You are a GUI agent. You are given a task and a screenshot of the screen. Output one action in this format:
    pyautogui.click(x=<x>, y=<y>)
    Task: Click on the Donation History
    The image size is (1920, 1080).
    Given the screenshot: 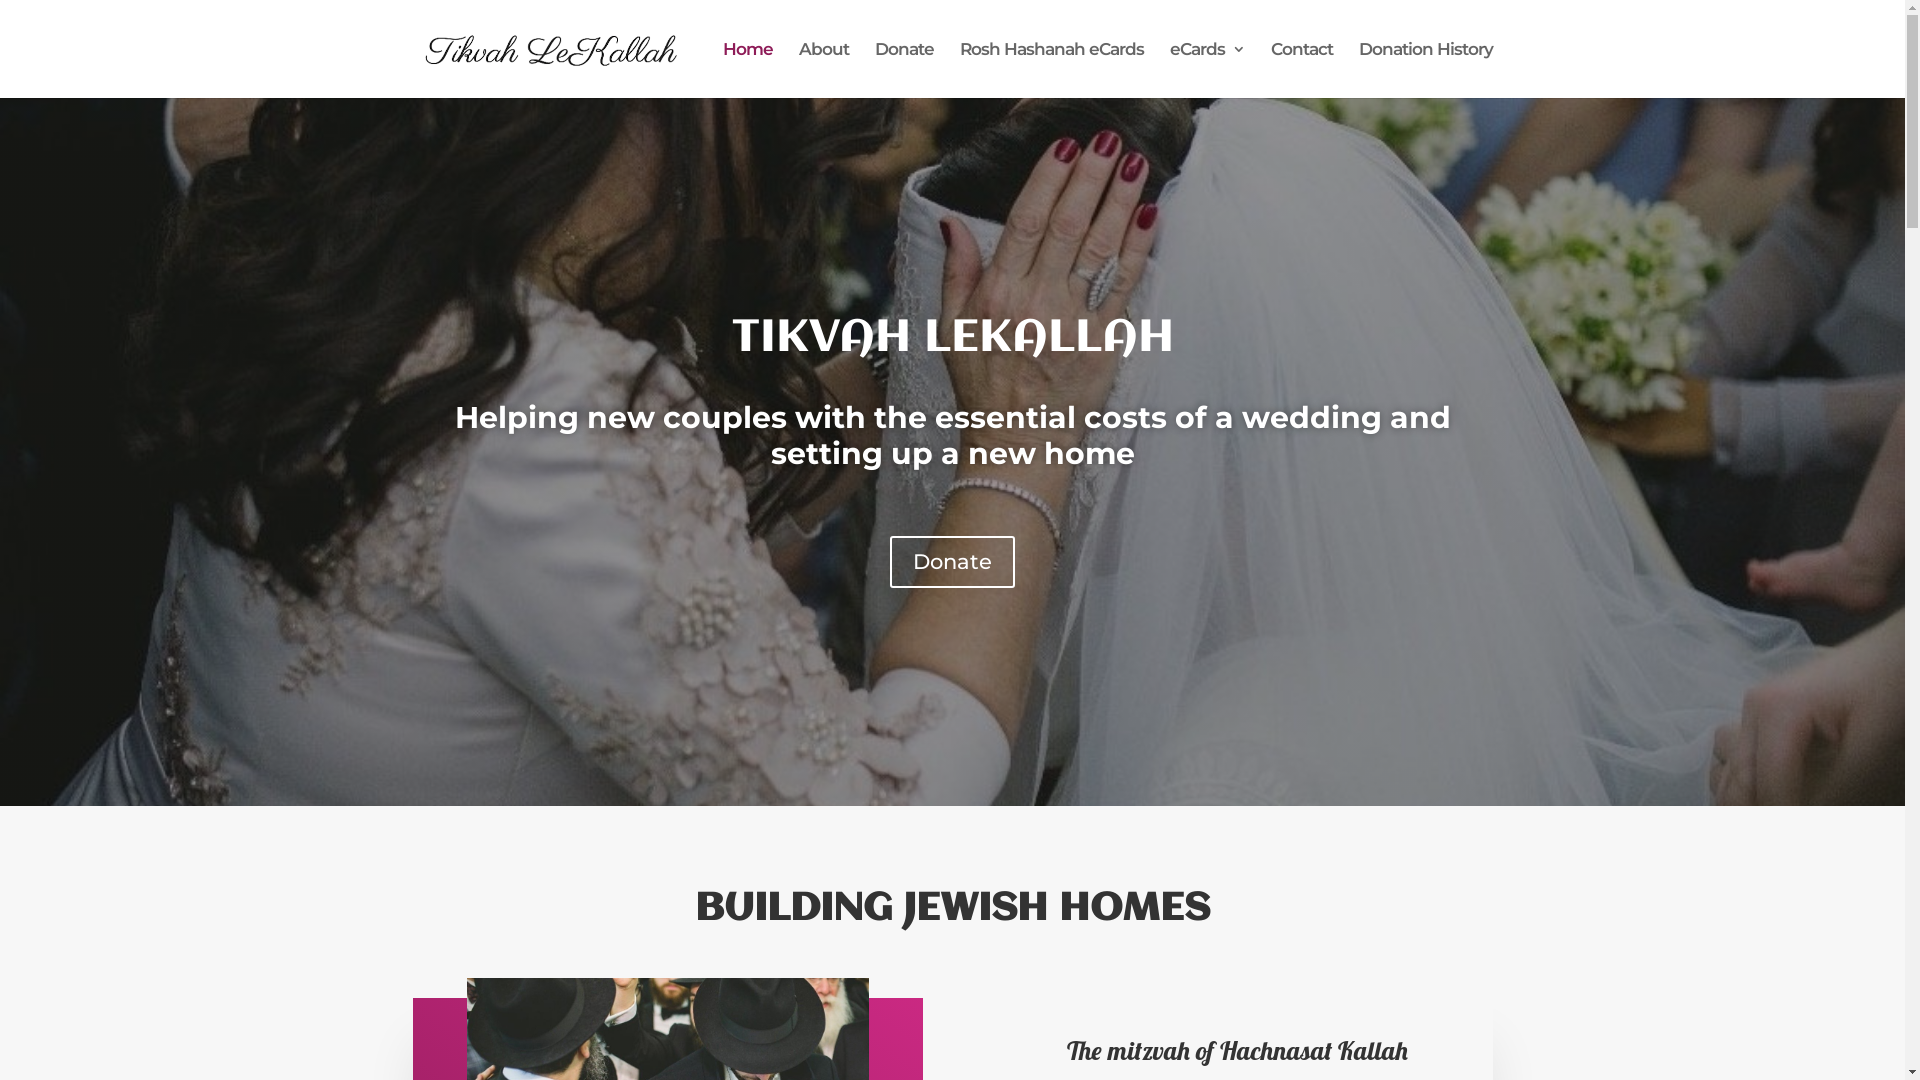 What is the action you would take?
    pyautogui.click(x=1425, y=70)
    